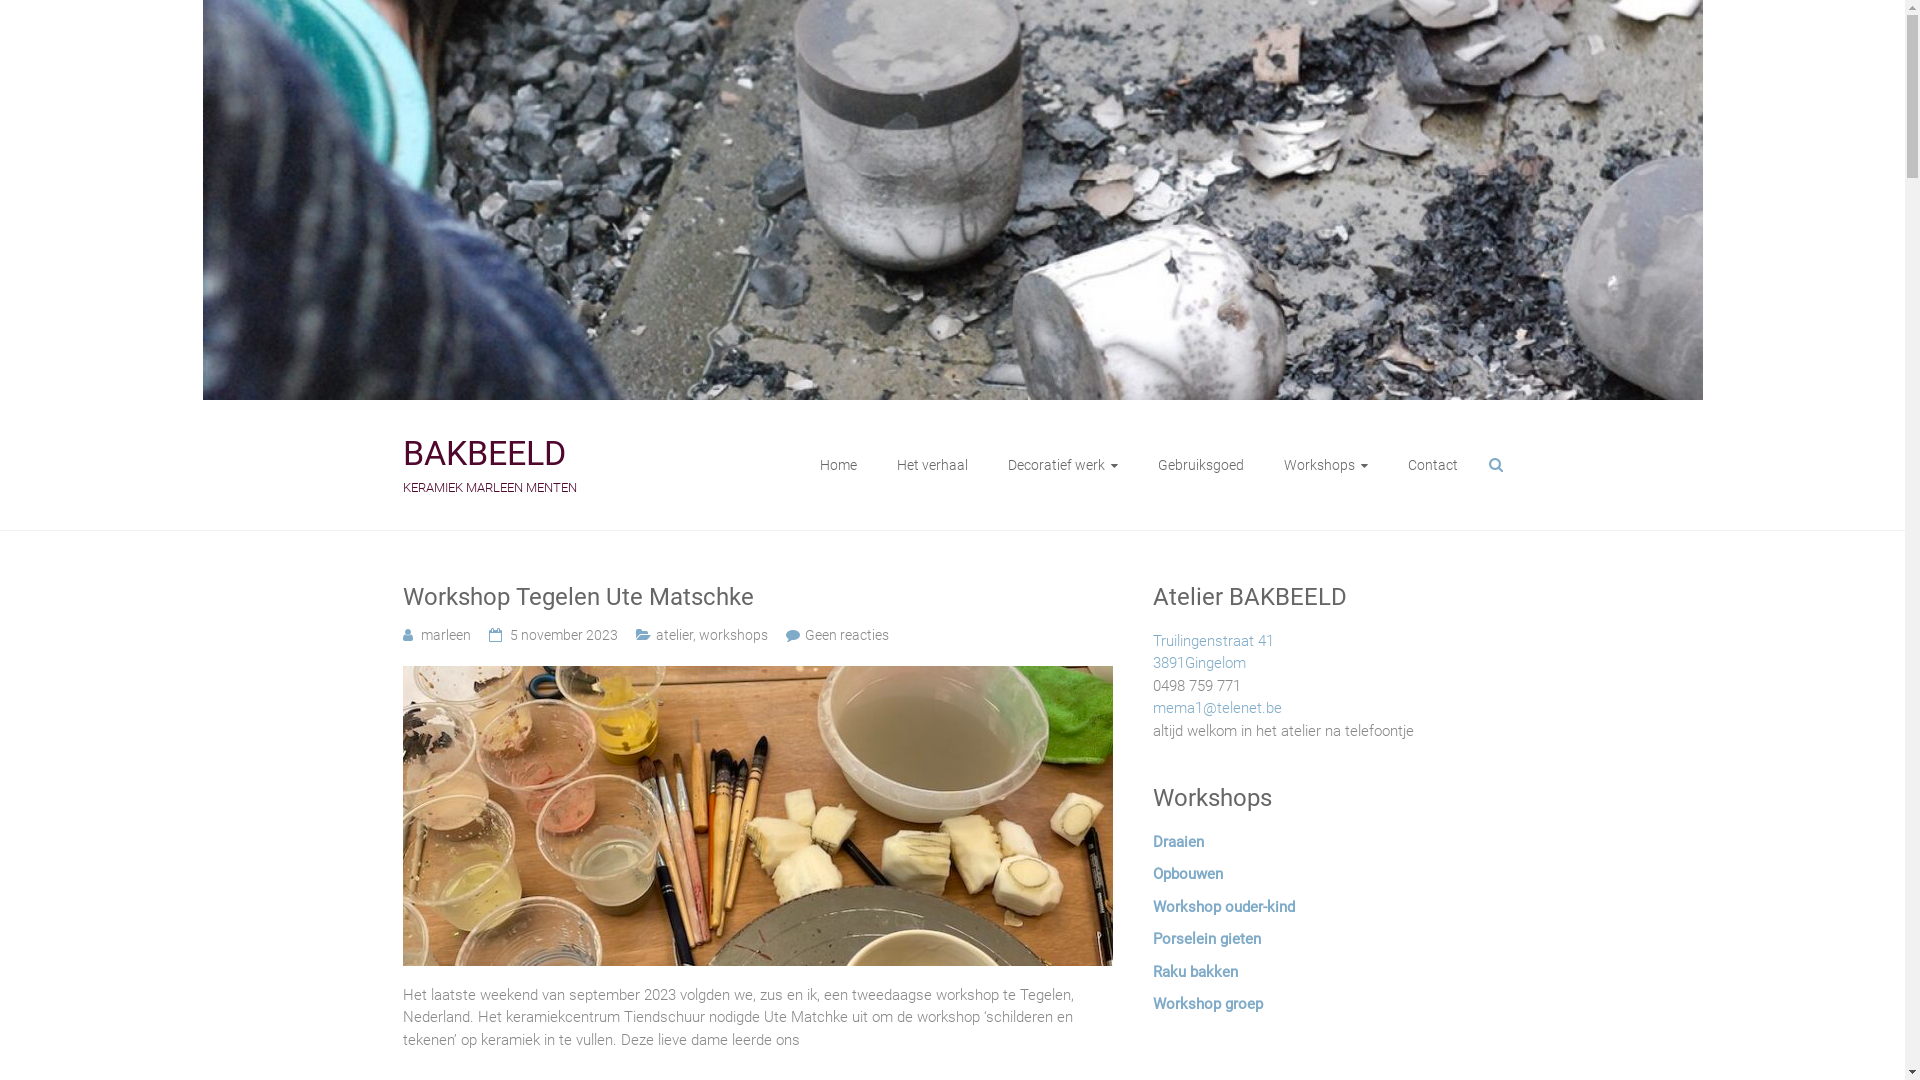  Describe the element at coordinates (757, 677) in the screenshot. I see `Workshop Tegelen Ute Matschke` at that location.